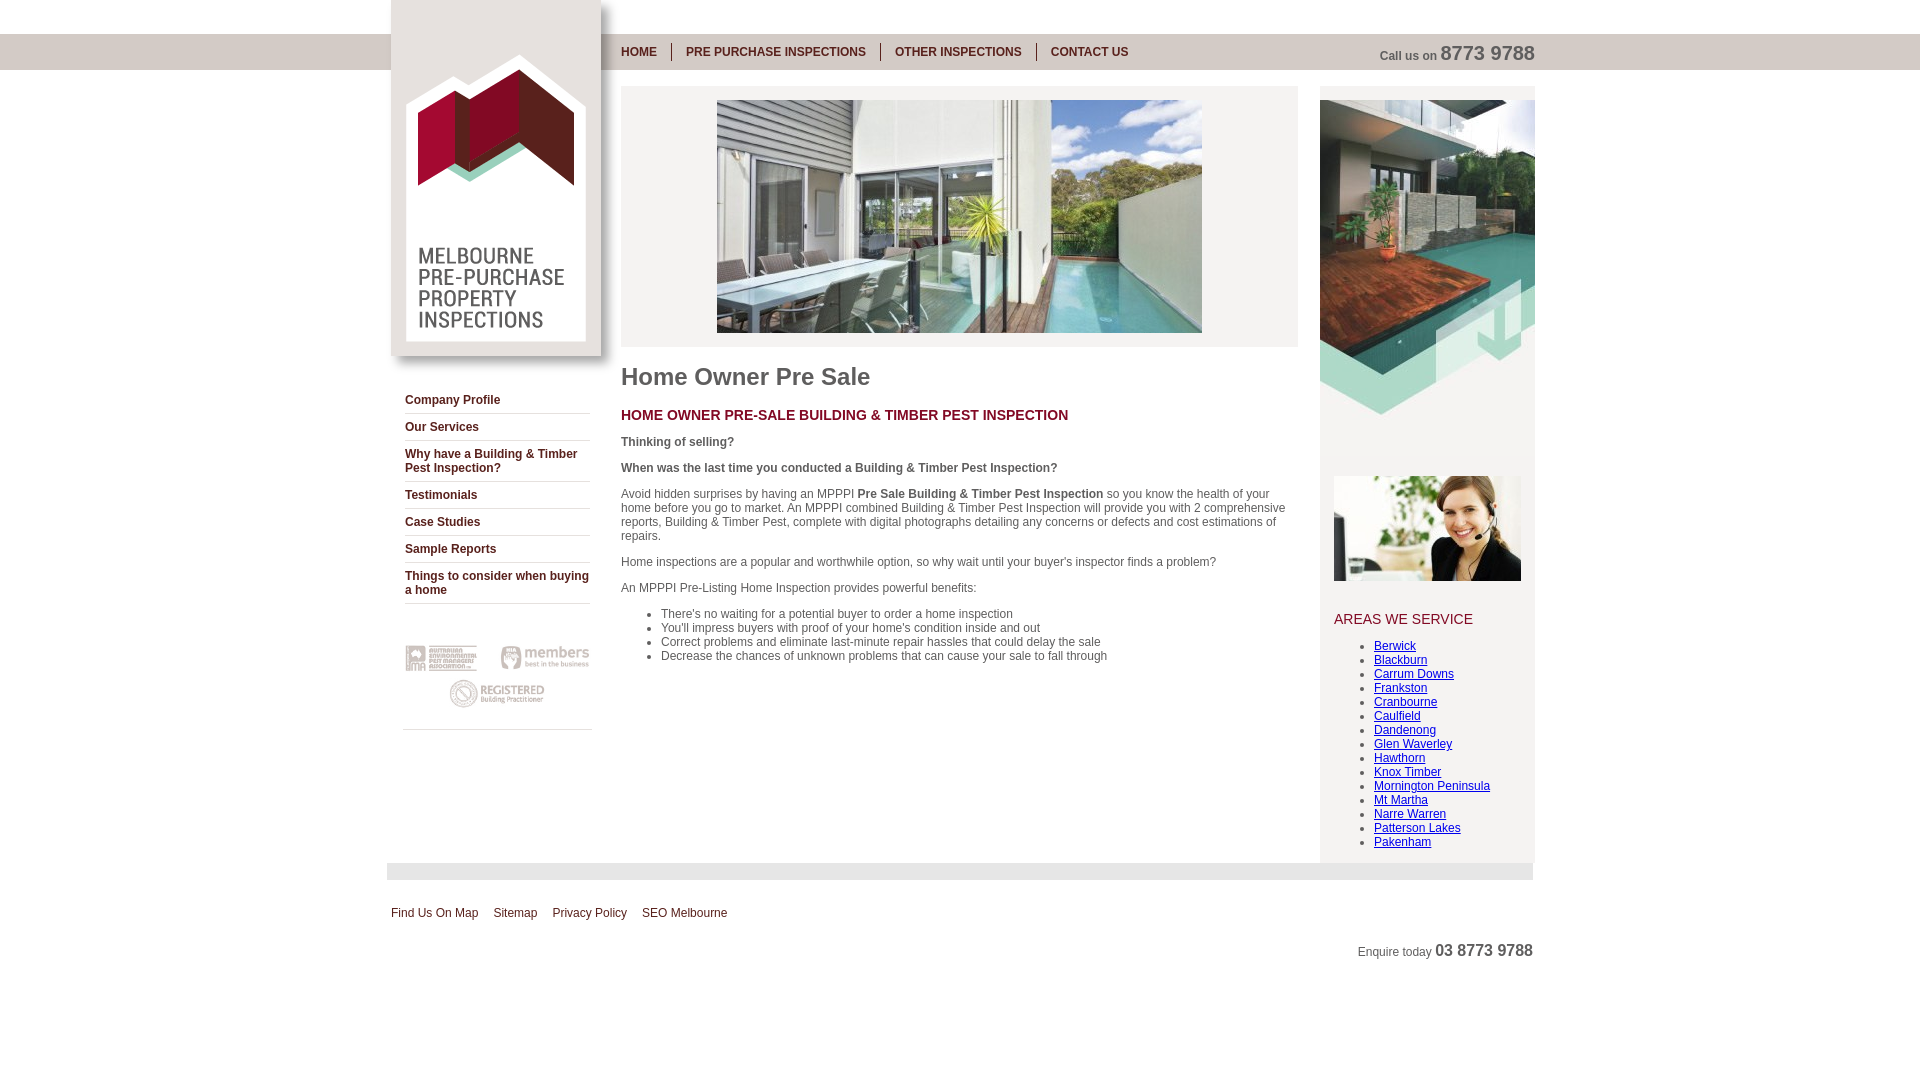  Describe the element at coordinates (1400, 660) in the screenshot. I see `Blackburn` at that location.